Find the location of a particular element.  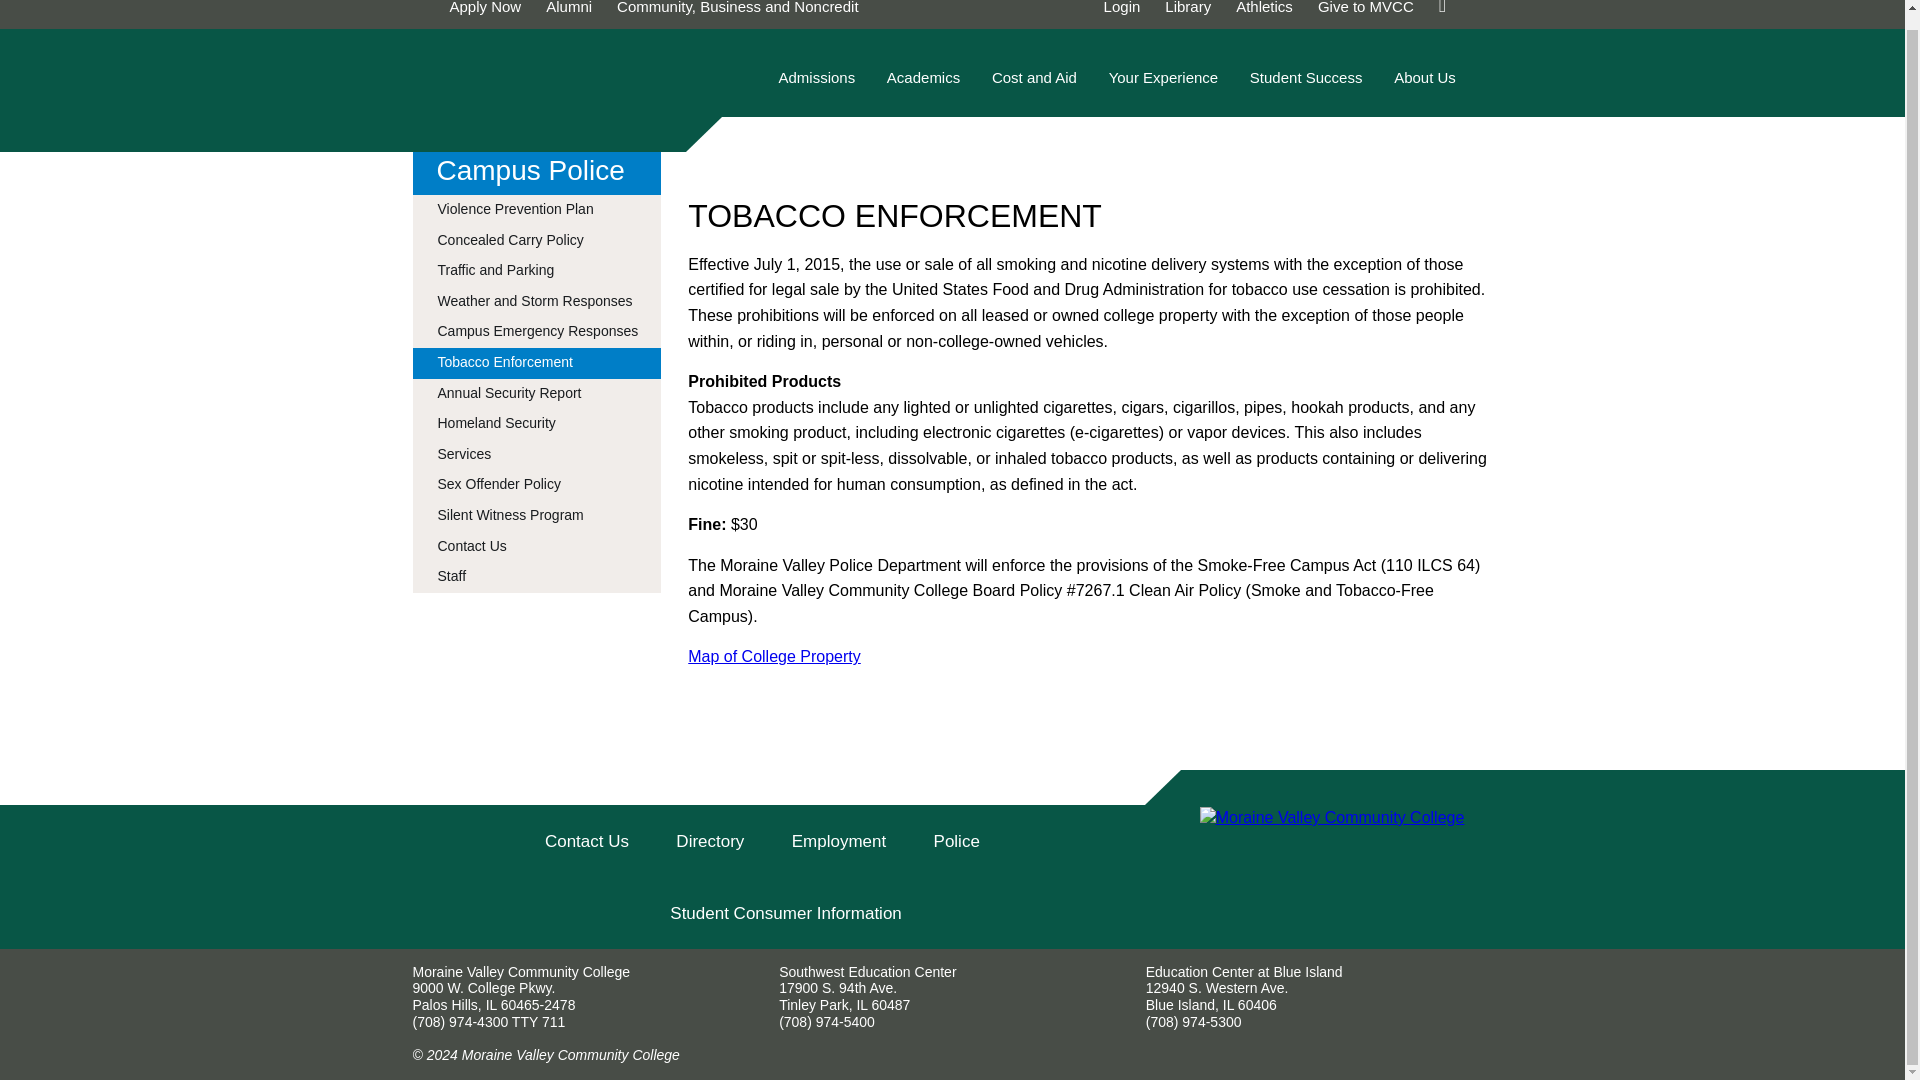

Give to MVCC is located at coordinates (1365, 8).